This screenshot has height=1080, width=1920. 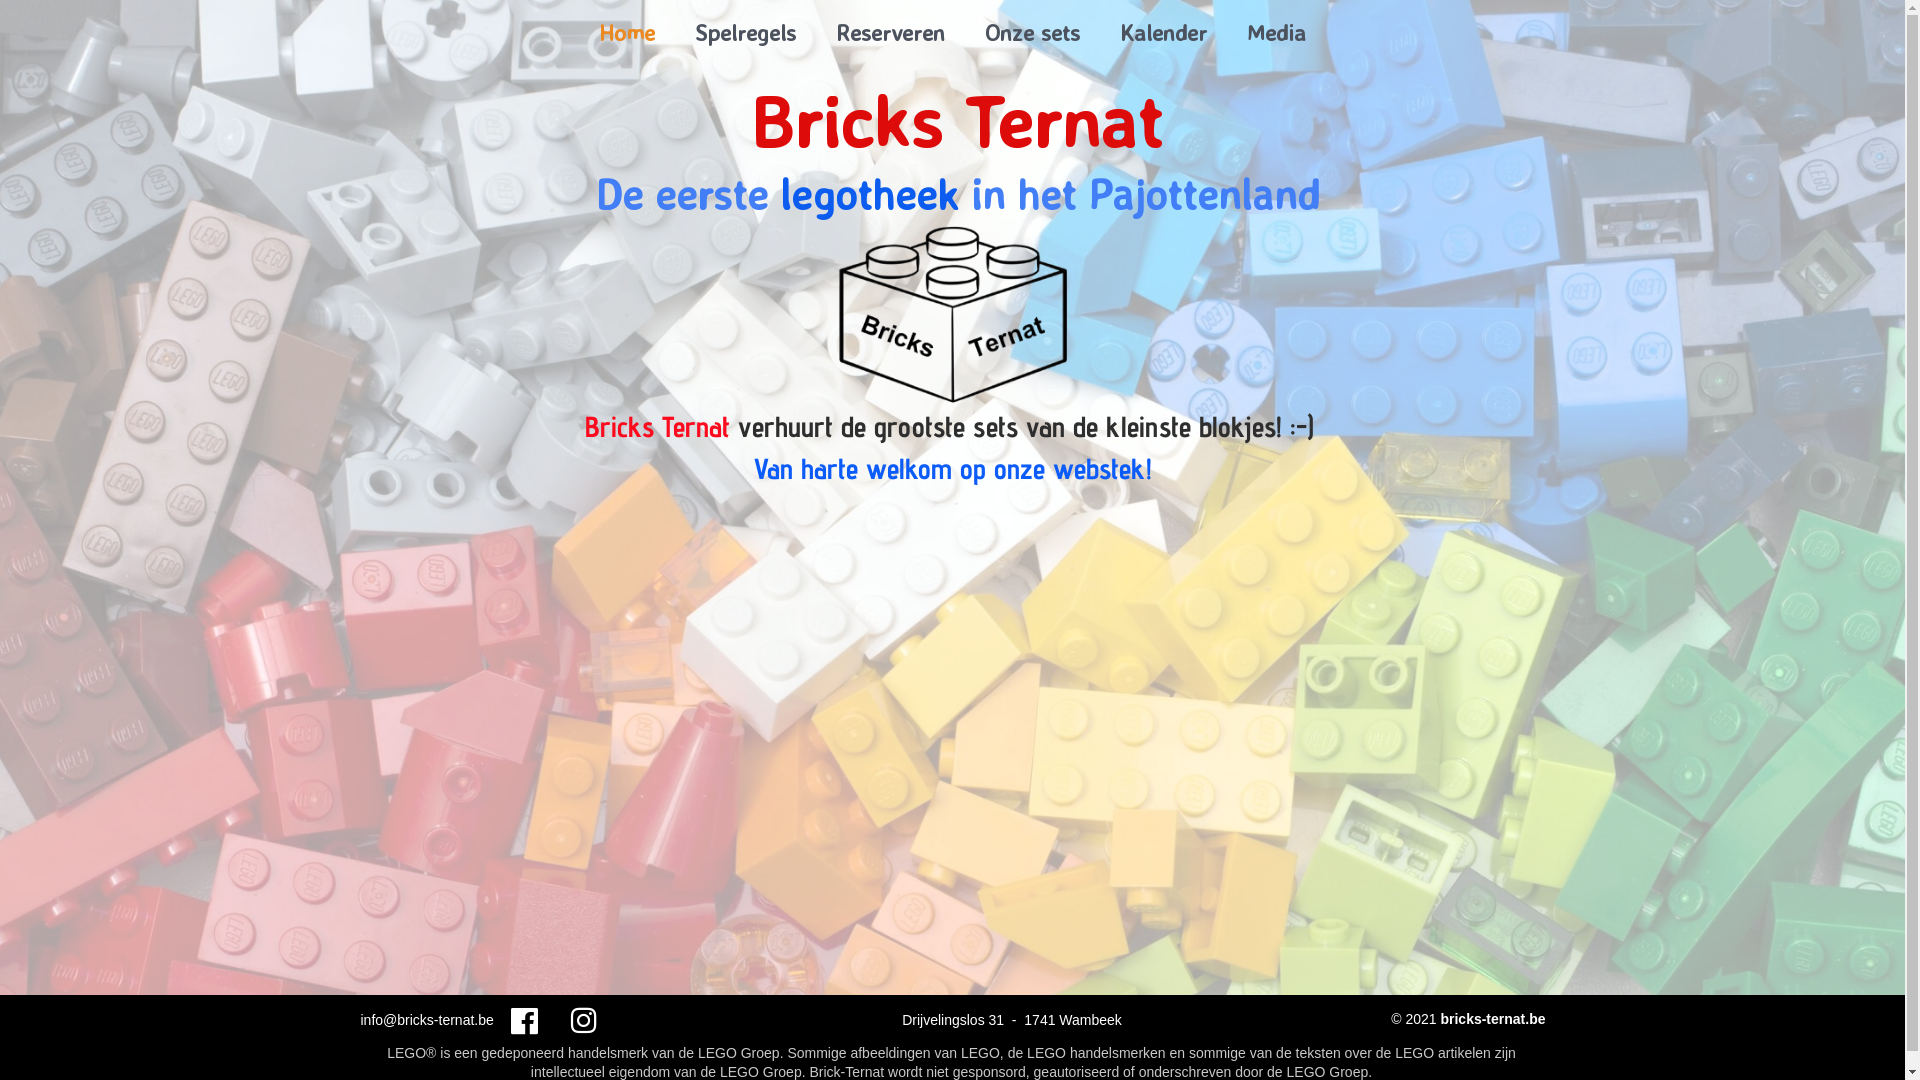 What do you see at coordinates (627, 32) in the screenshot?
I see `Home` at bounding box center [627, 32].